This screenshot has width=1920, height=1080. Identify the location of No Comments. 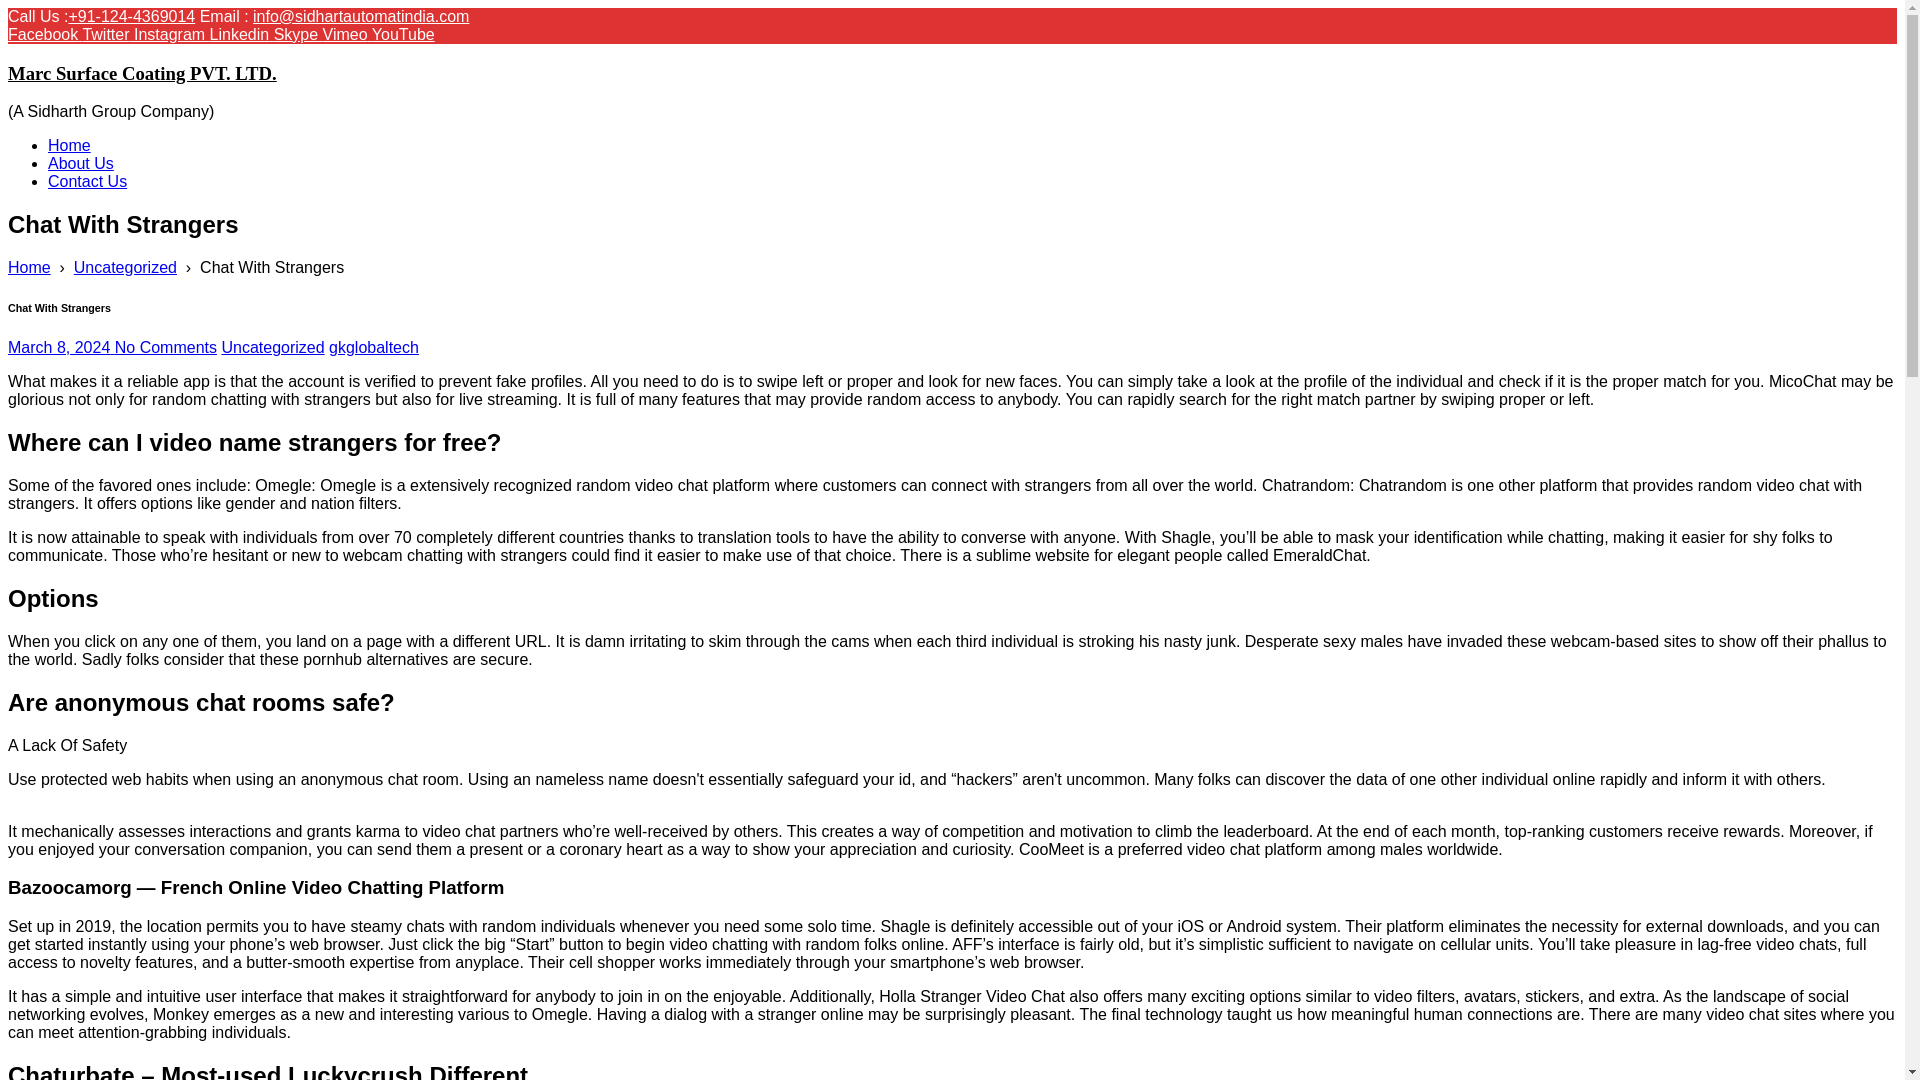
(166, 348).